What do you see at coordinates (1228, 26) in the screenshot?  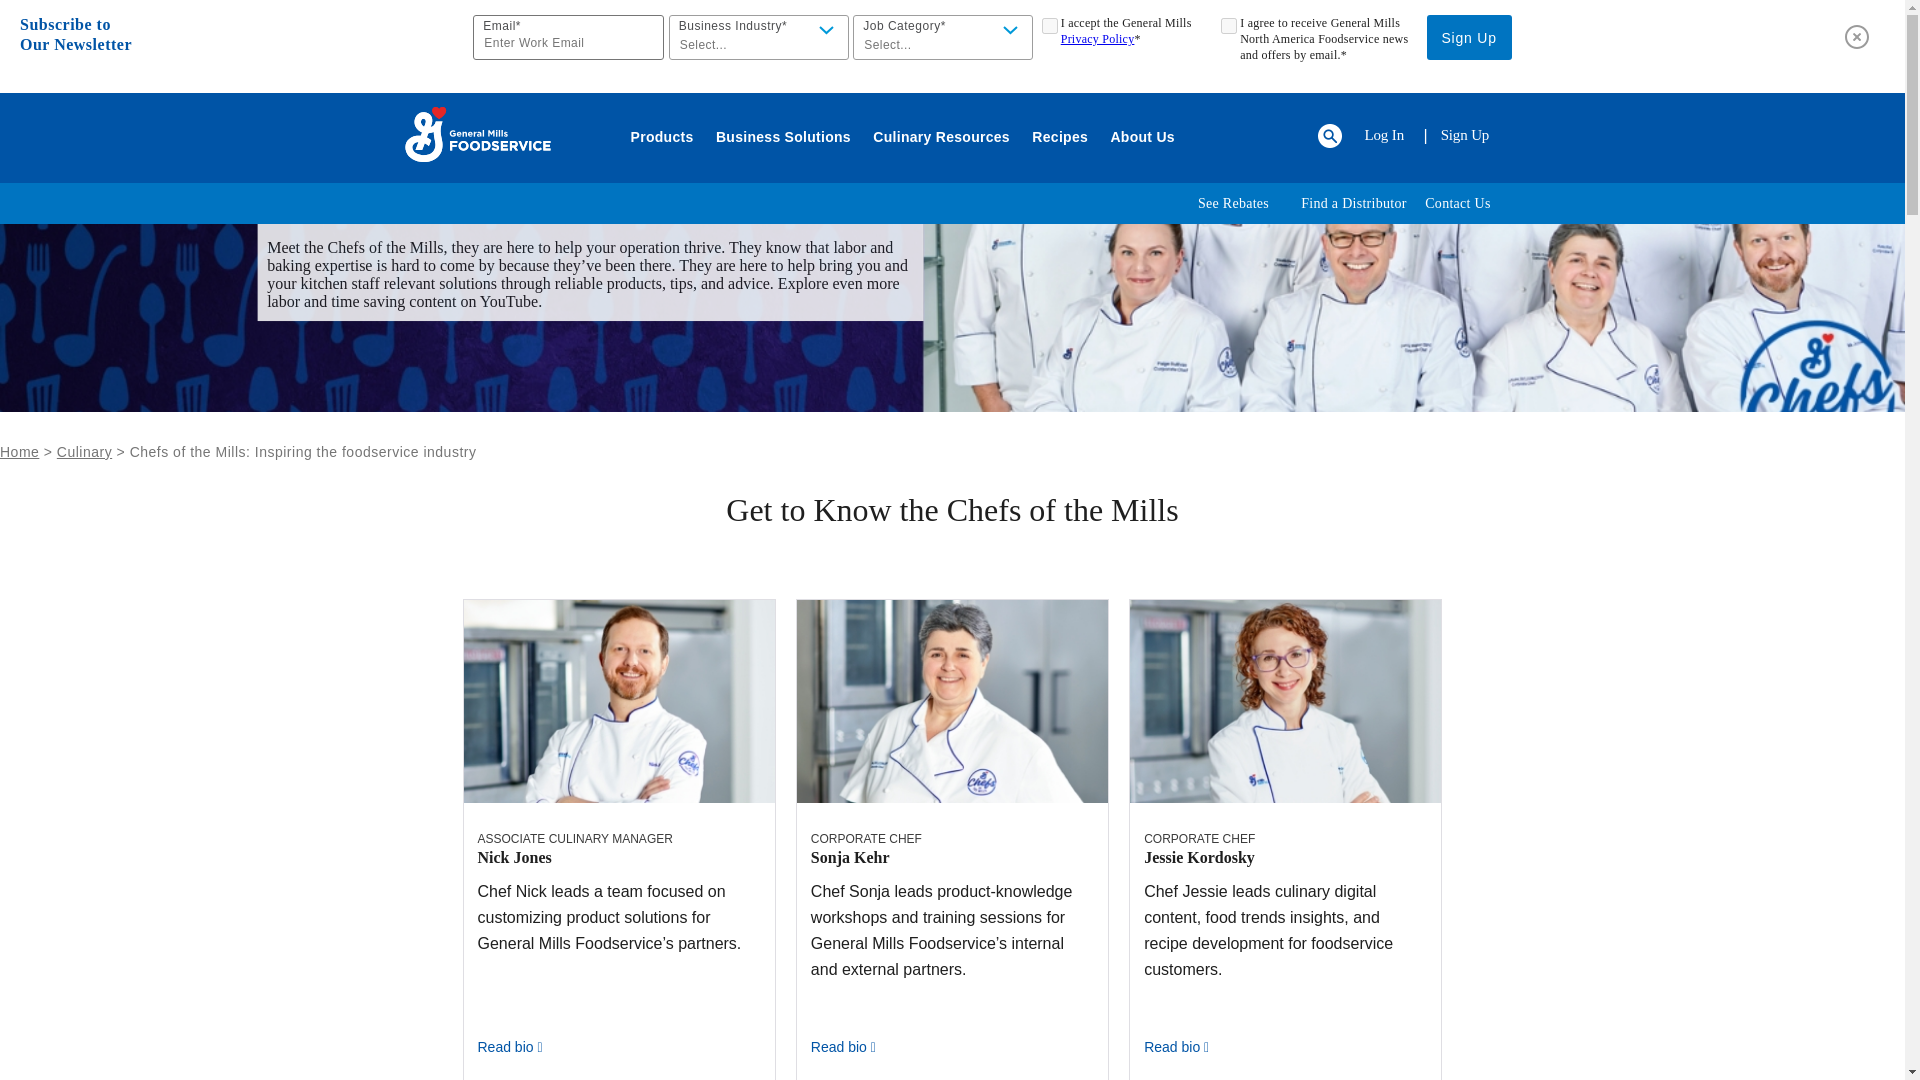 I see `on` at bounding box center [1228, 26].